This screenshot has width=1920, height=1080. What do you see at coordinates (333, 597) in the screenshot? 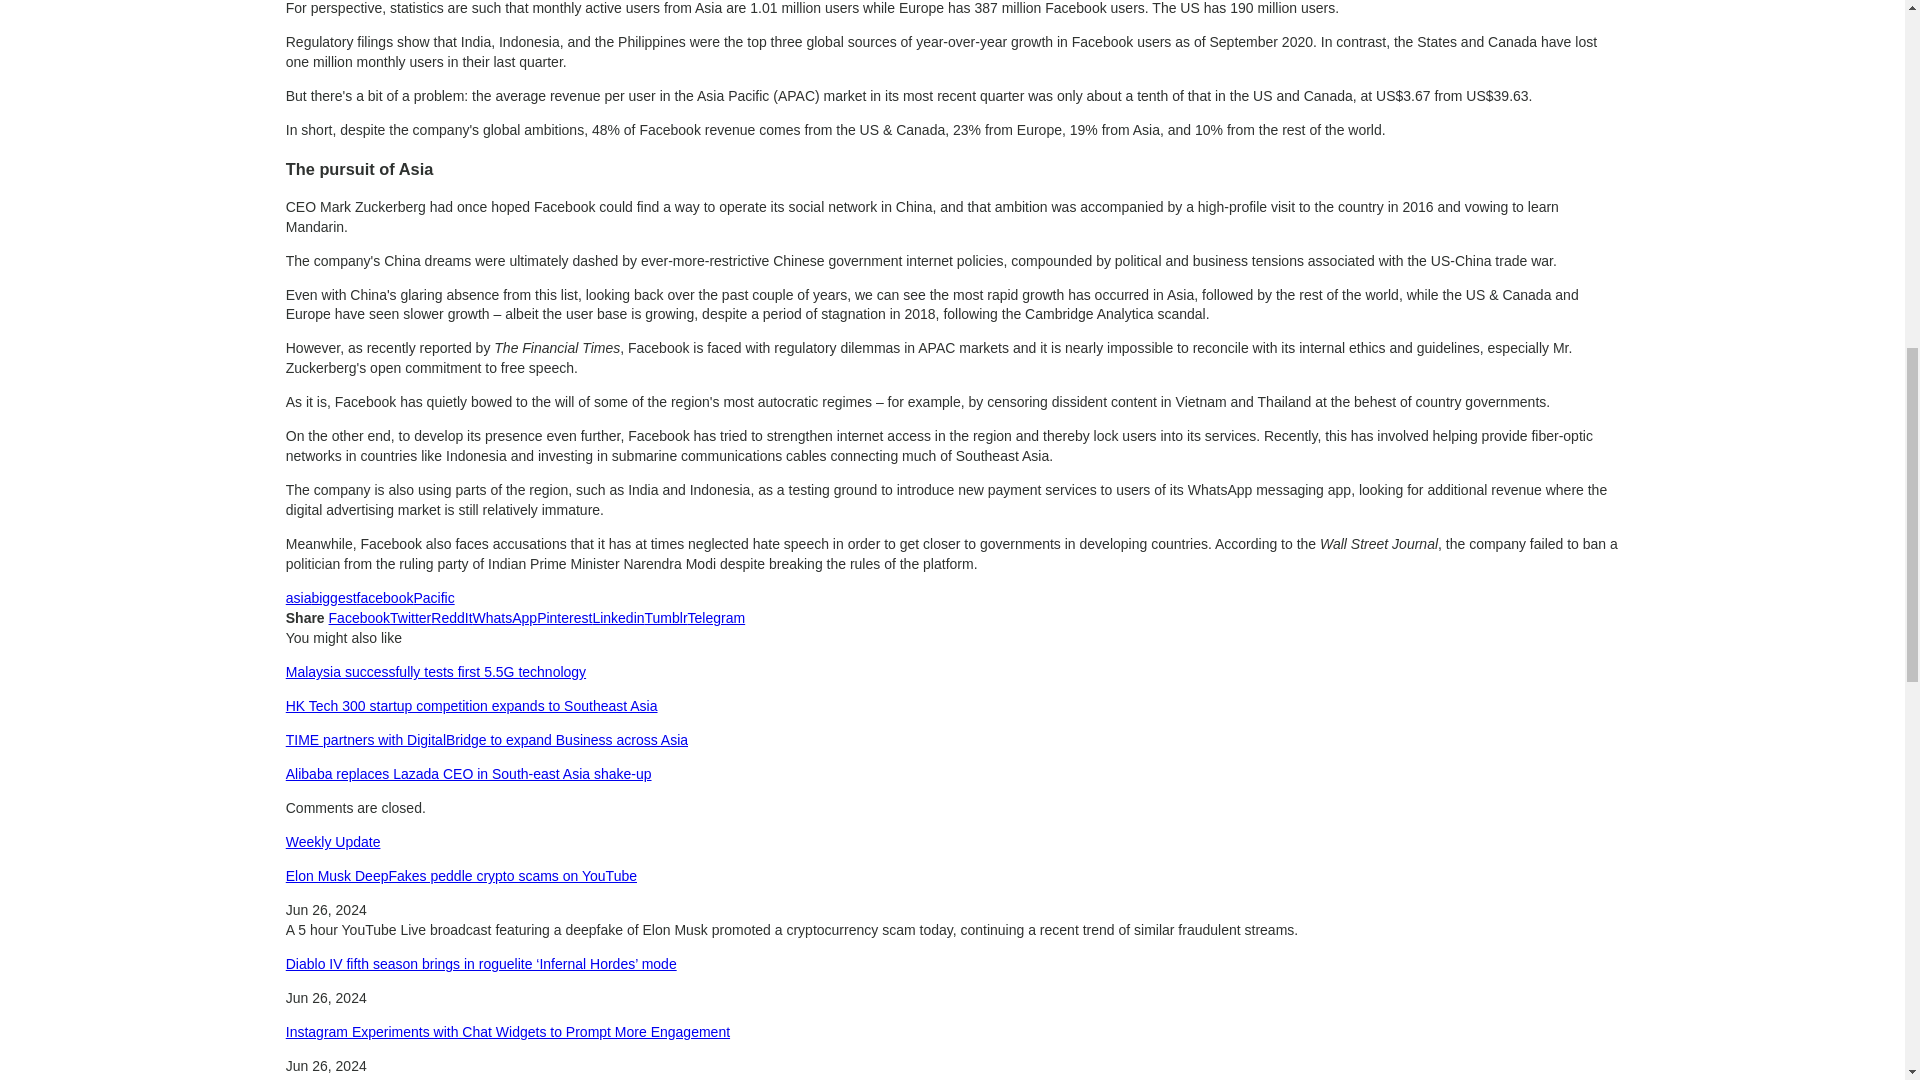
I see `biggest` at bounding box center [333, 597].